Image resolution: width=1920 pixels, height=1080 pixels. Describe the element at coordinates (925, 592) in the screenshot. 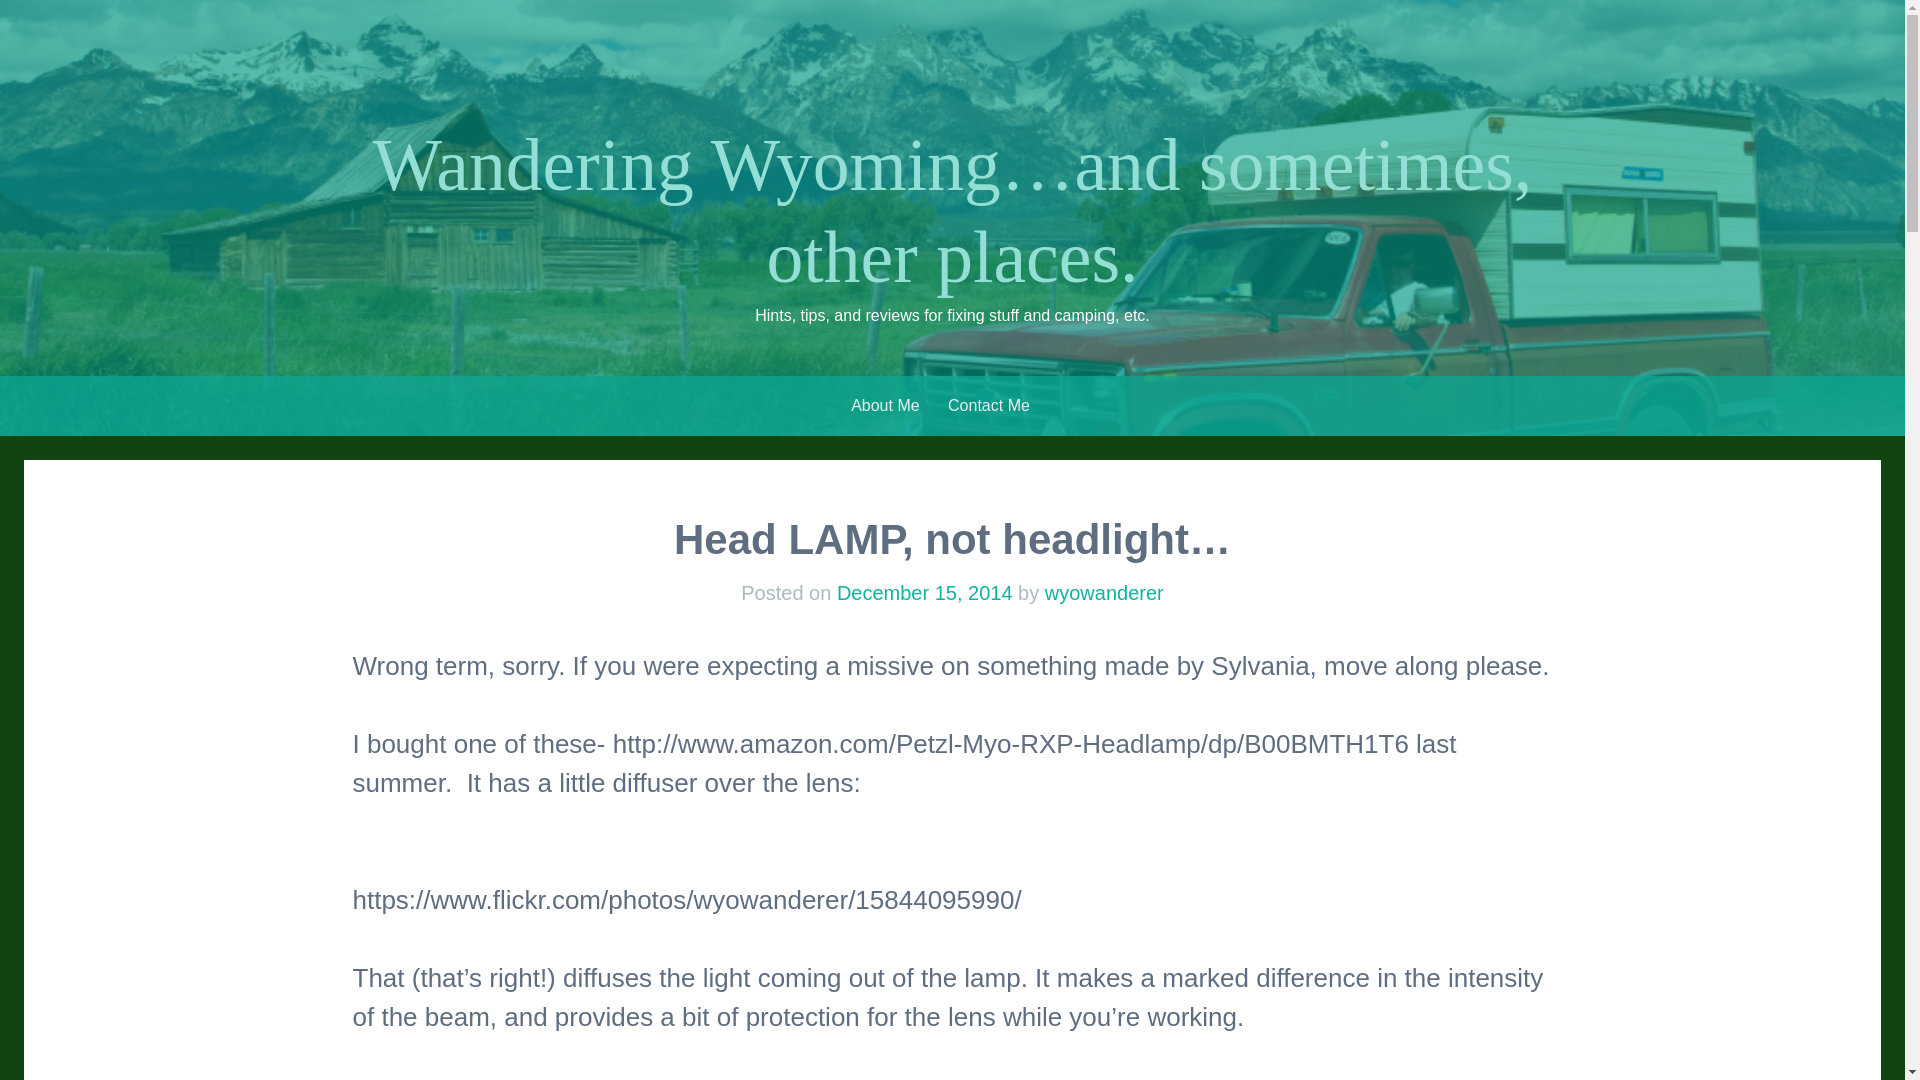

I see `December 15, 2014` at that location.